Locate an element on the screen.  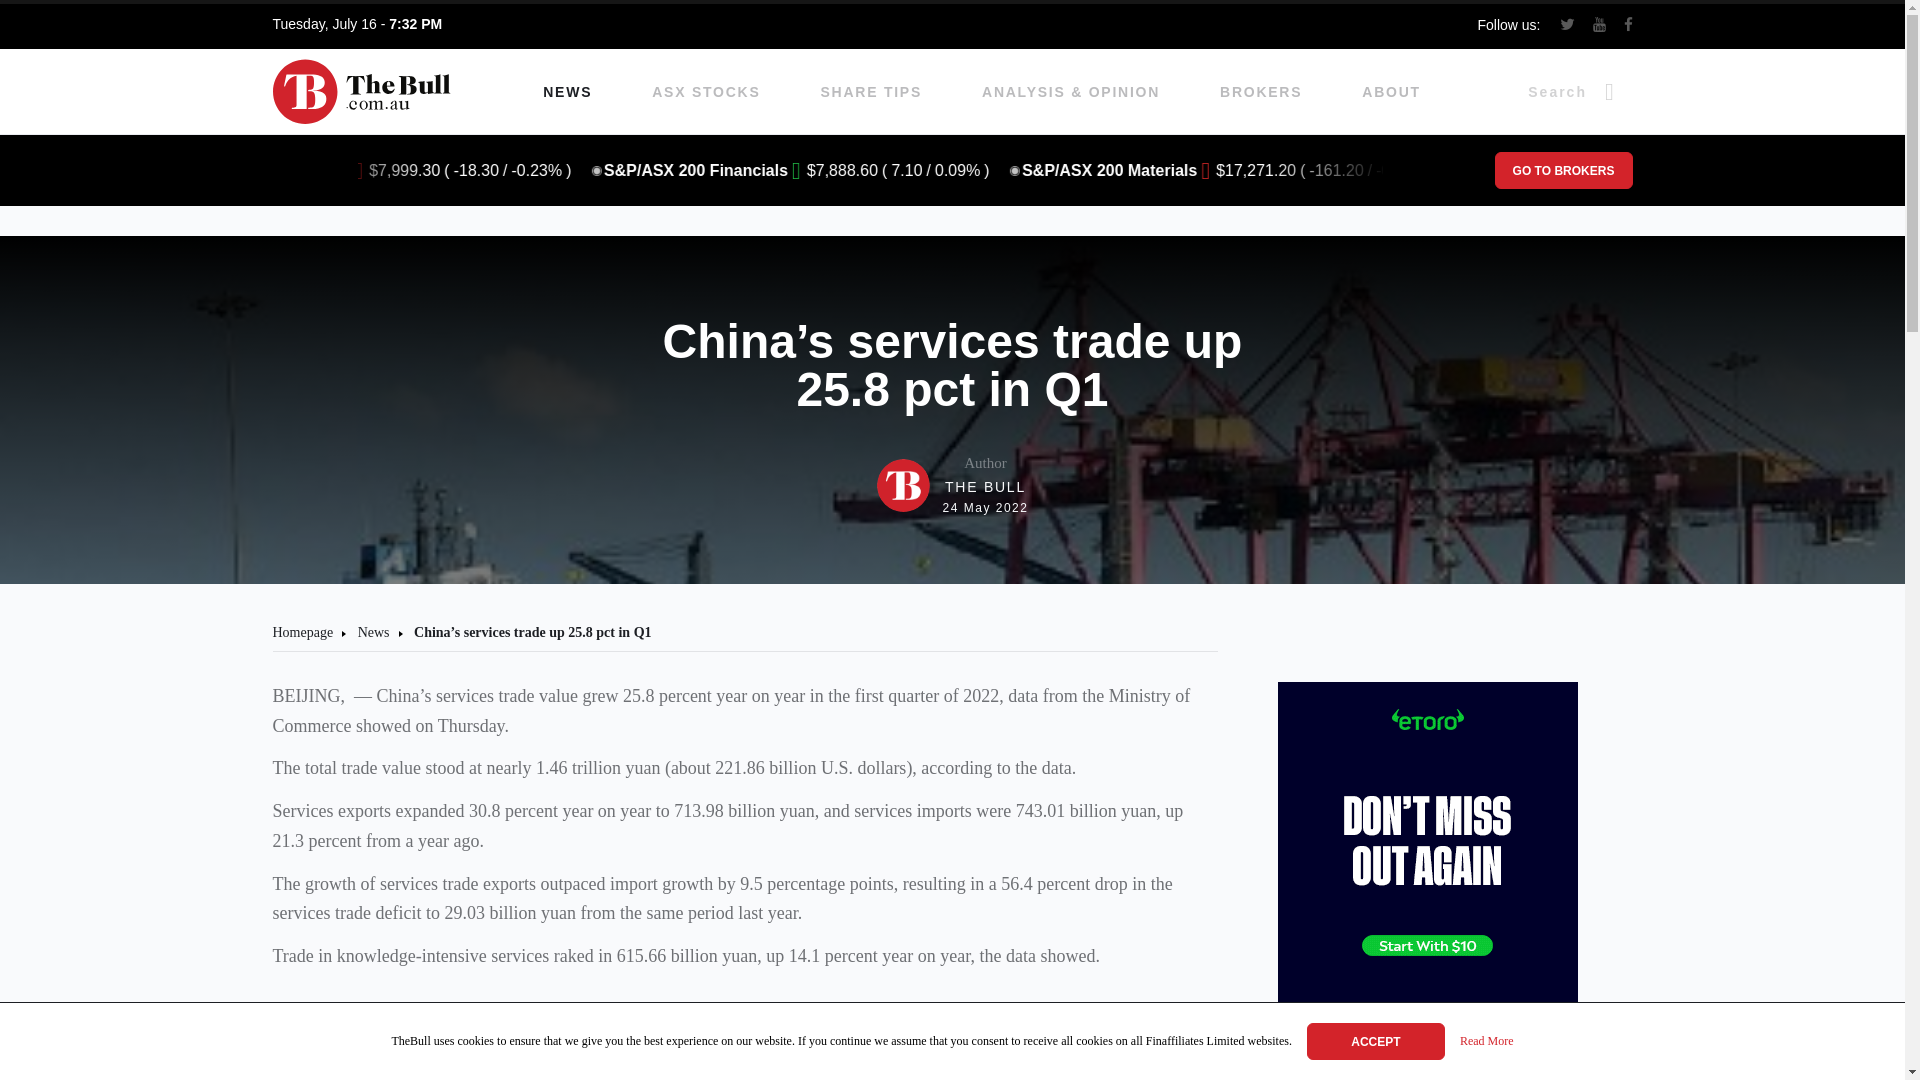
NEWS is located at coordinates (1390, 92).